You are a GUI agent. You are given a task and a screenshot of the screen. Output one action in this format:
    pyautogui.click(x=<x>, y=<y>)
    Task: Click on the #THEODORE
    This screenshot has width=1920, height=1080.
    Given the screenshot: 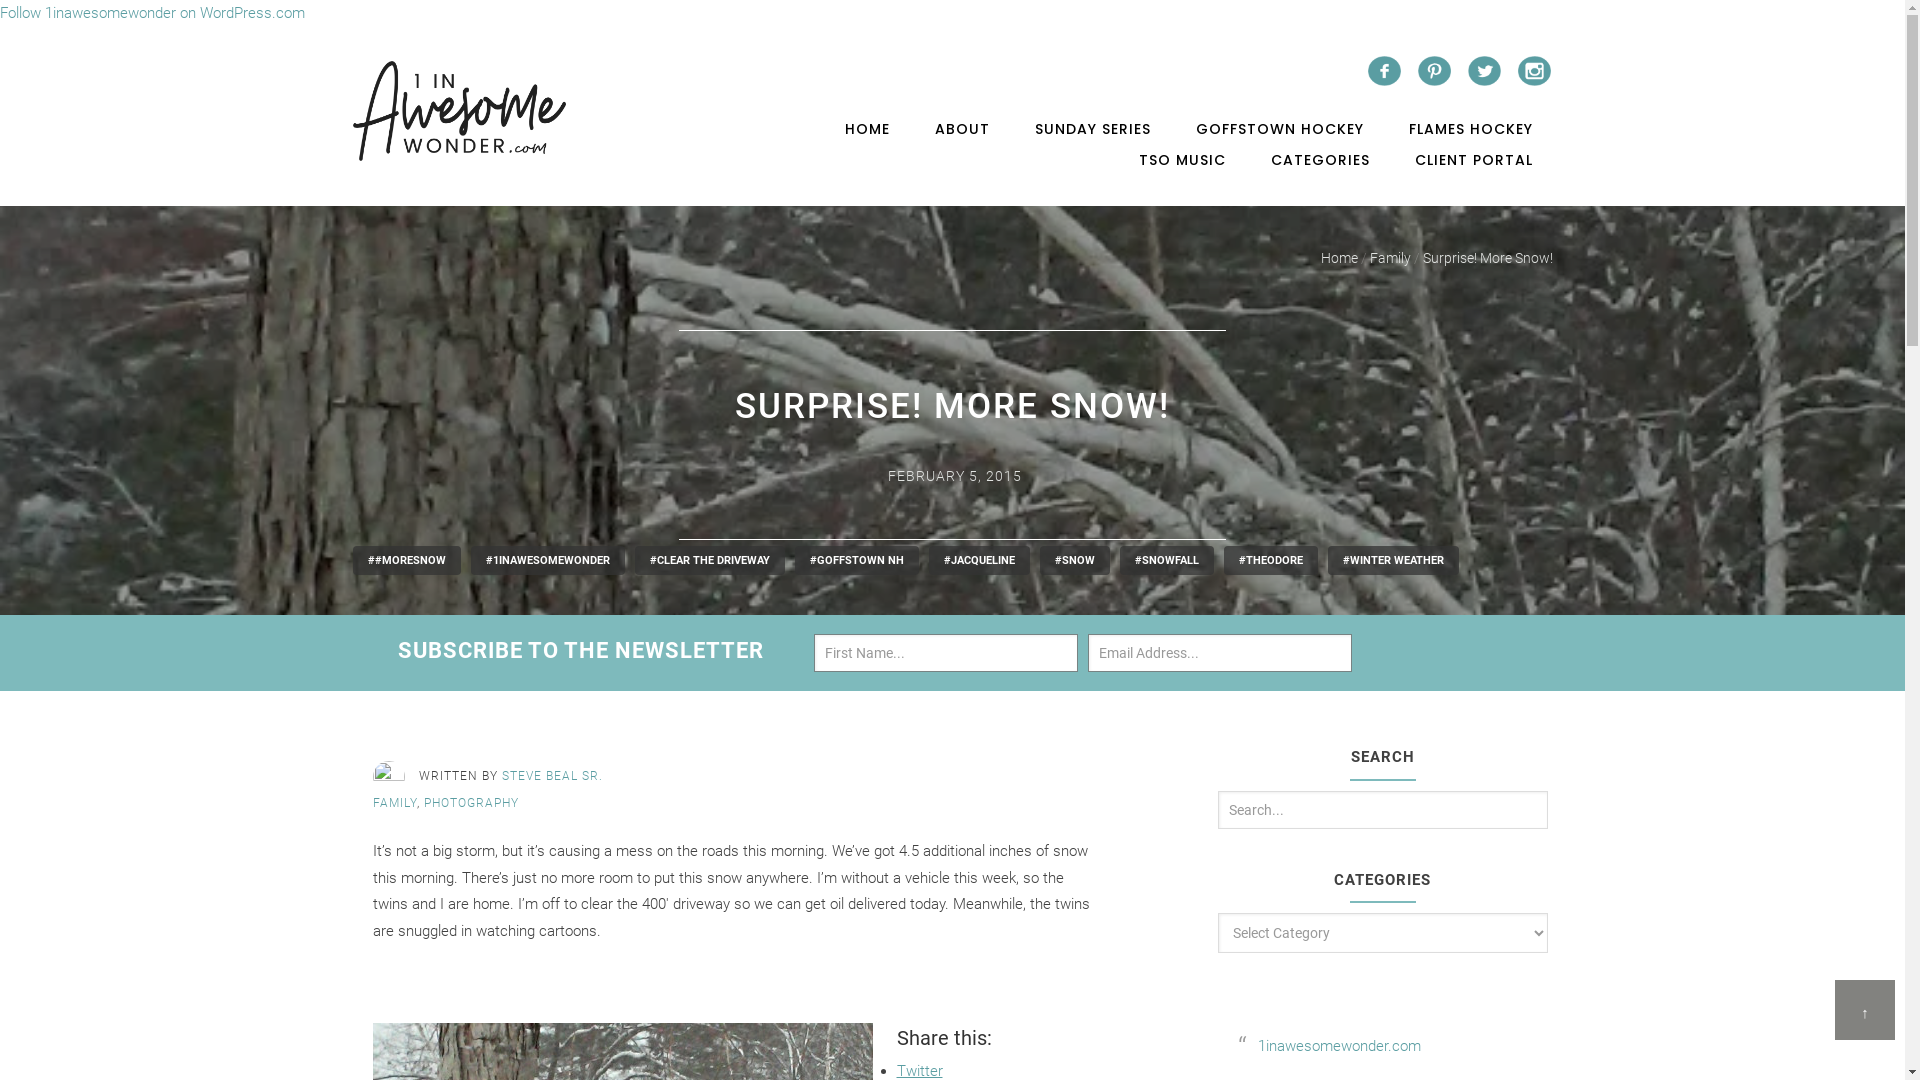 What is the action you would take?
    pyautogui.click(x=1271, y=560)
    